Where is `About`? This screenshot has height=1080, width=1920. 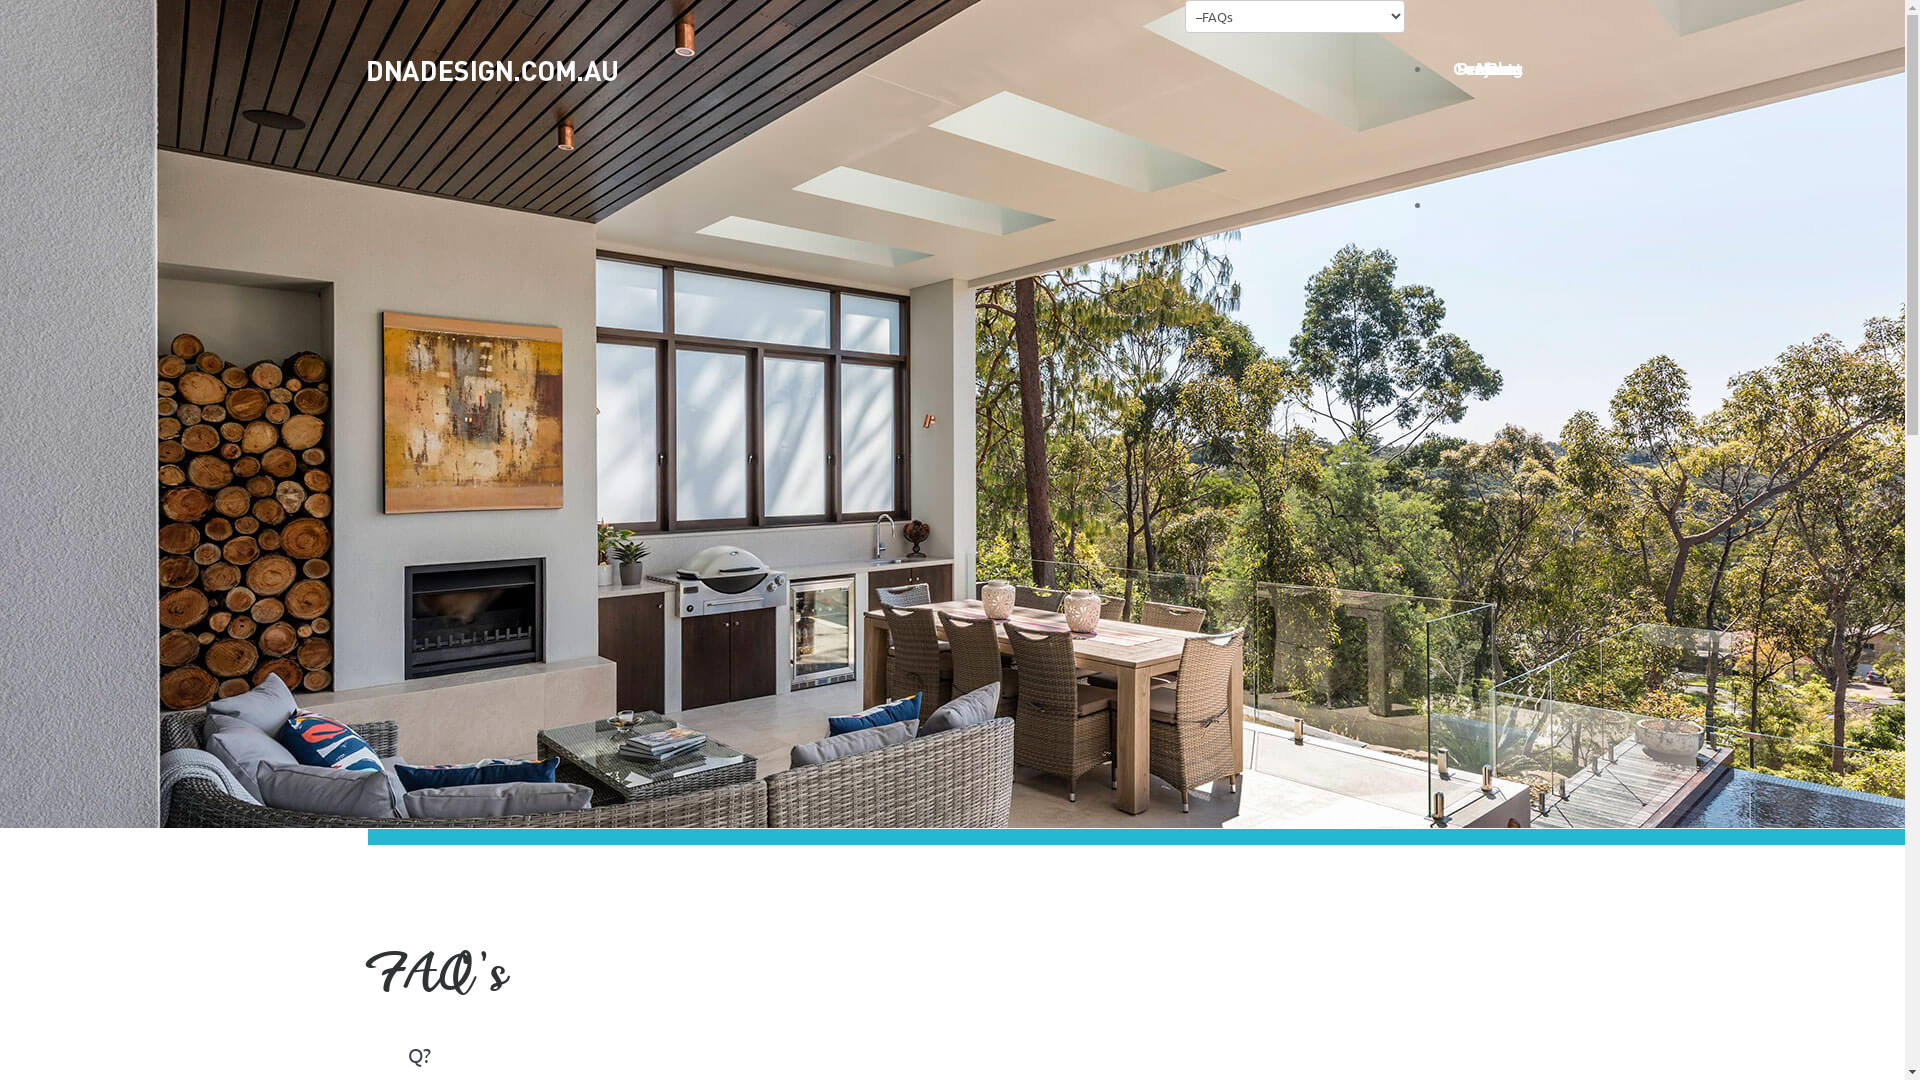 About is located at coordinates (1488, 204).